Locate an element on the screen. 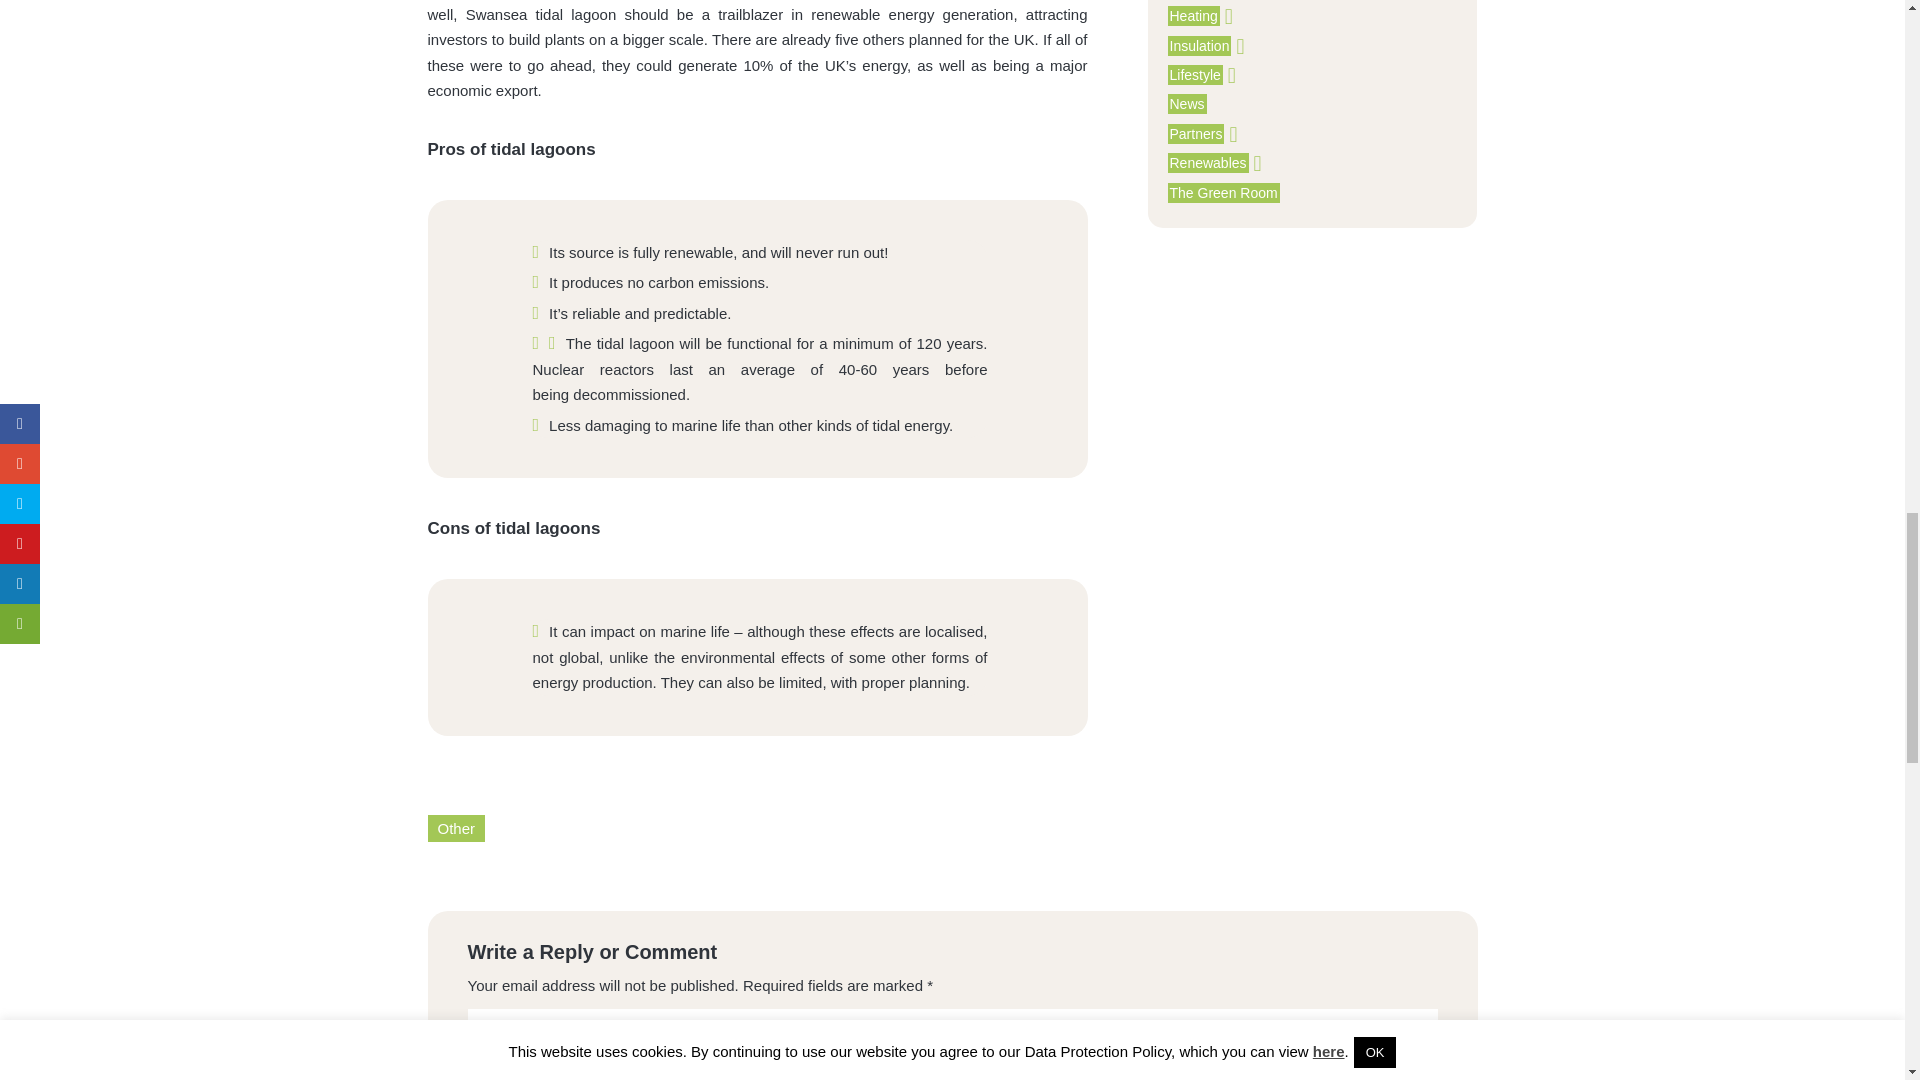 The height and width of the screenshot is (1080, 1920). Other is located at coordinates (456, 828).